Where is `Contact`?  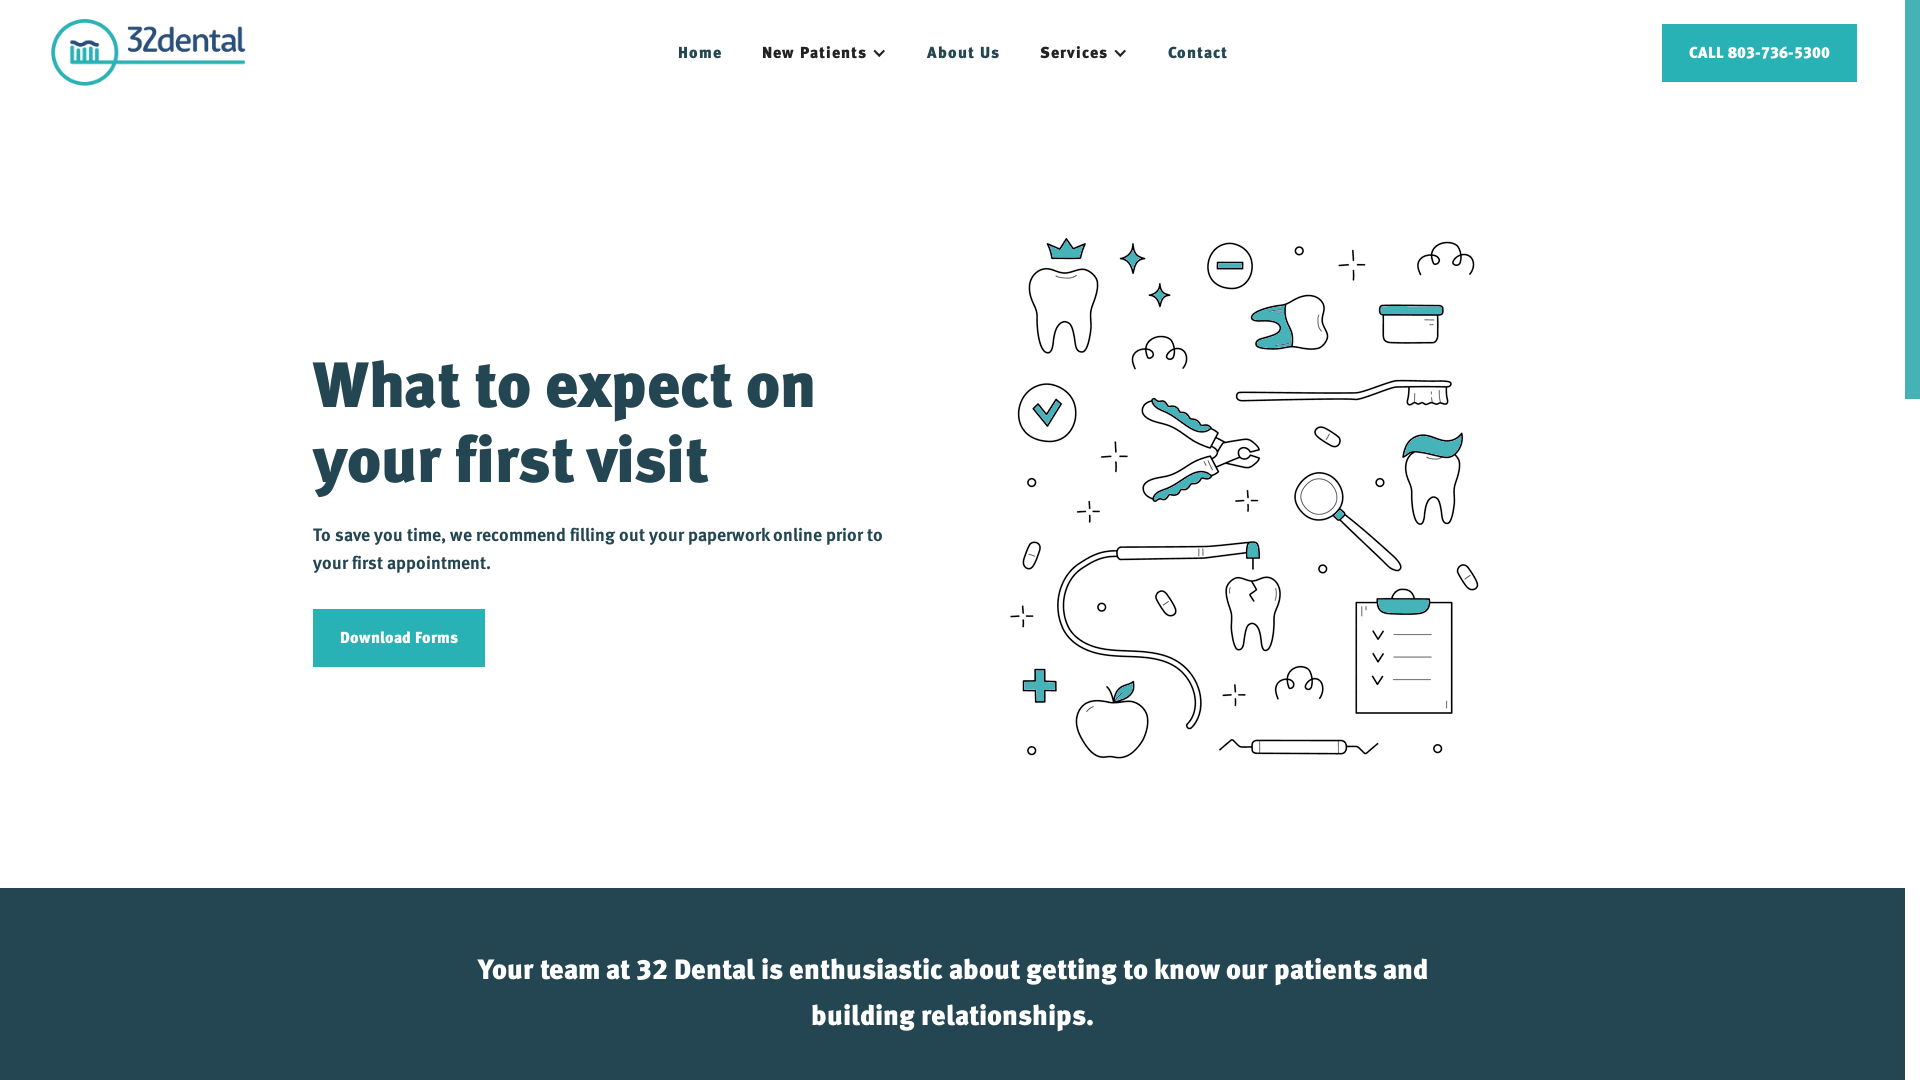 Contact is located at coordinates (1198, 53).